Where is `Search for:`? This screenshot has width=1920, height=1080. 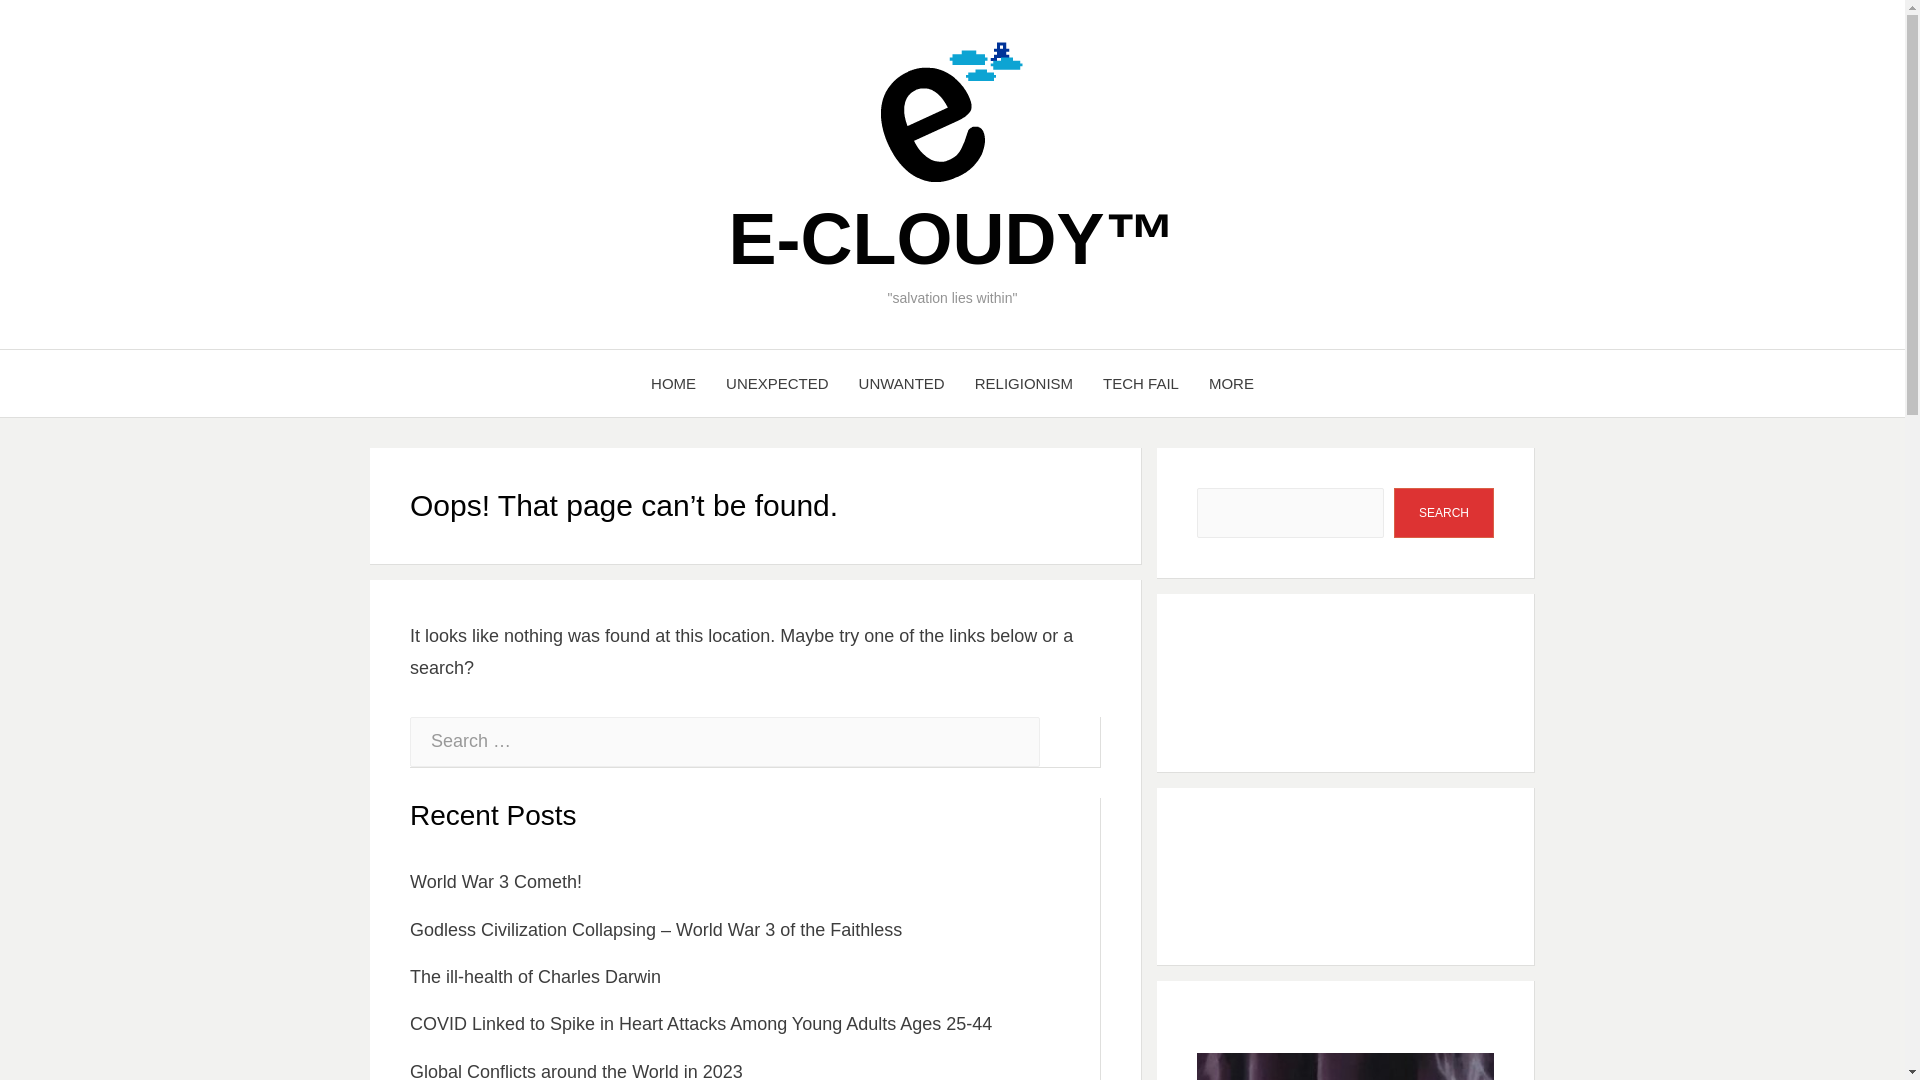
Search for: is located at coordinates (725, 742).